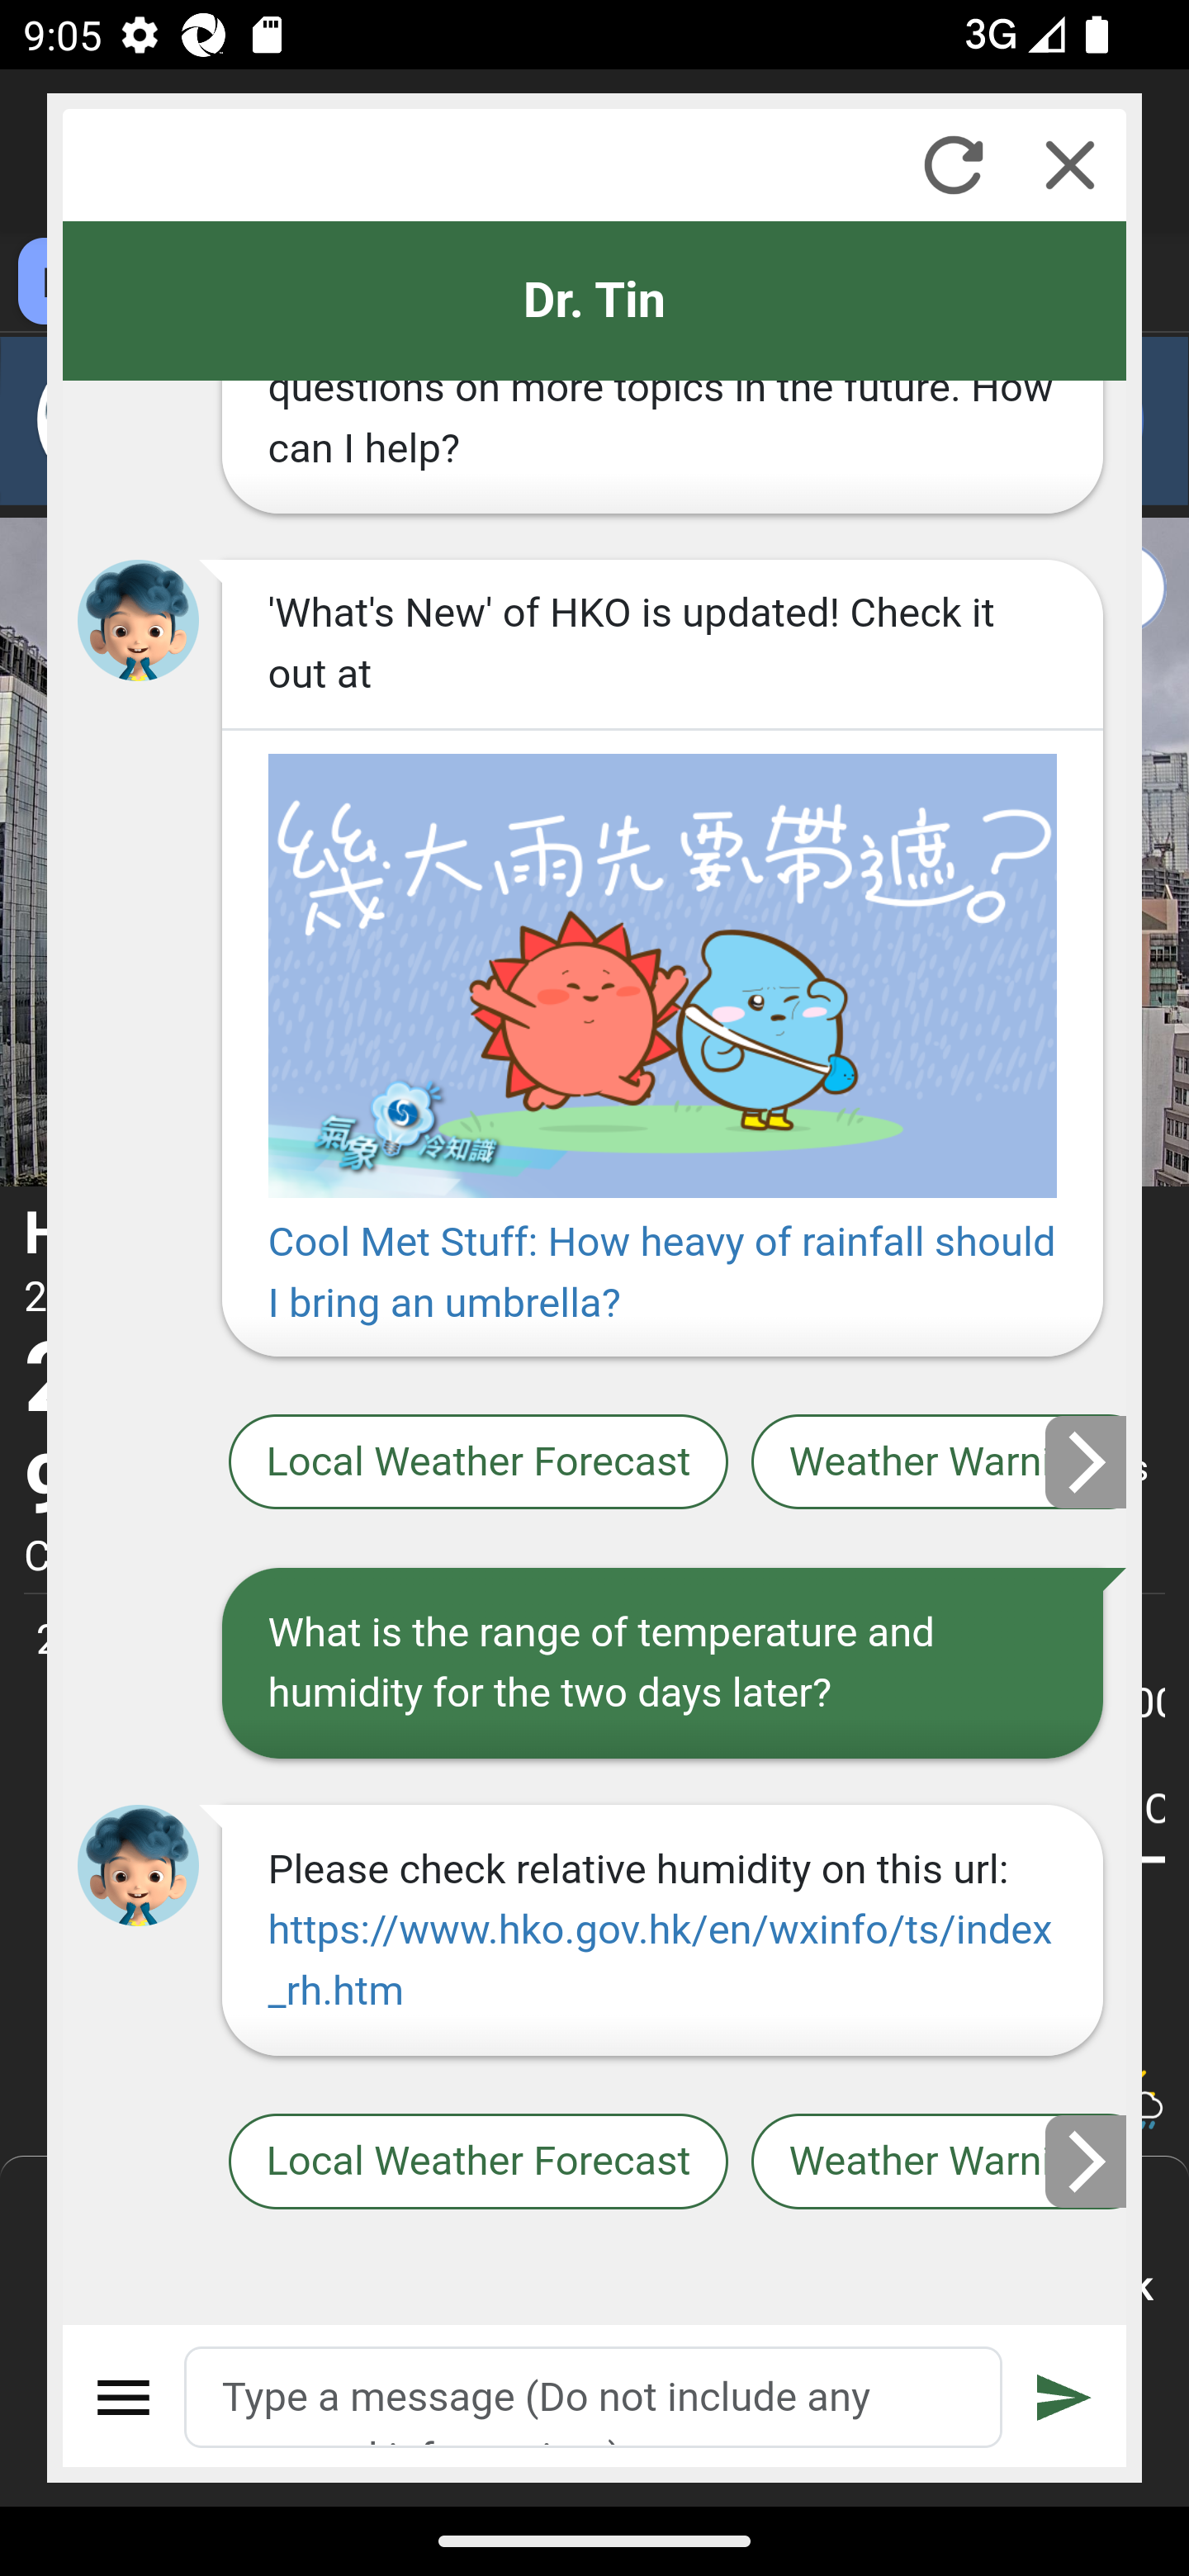 The height and width of the screenshot is (2576, 1189). What do you see at coordinates (479, 2162) in the screenshot?
I see `Local Weather Forecast` at bounding box center [479, 2162].